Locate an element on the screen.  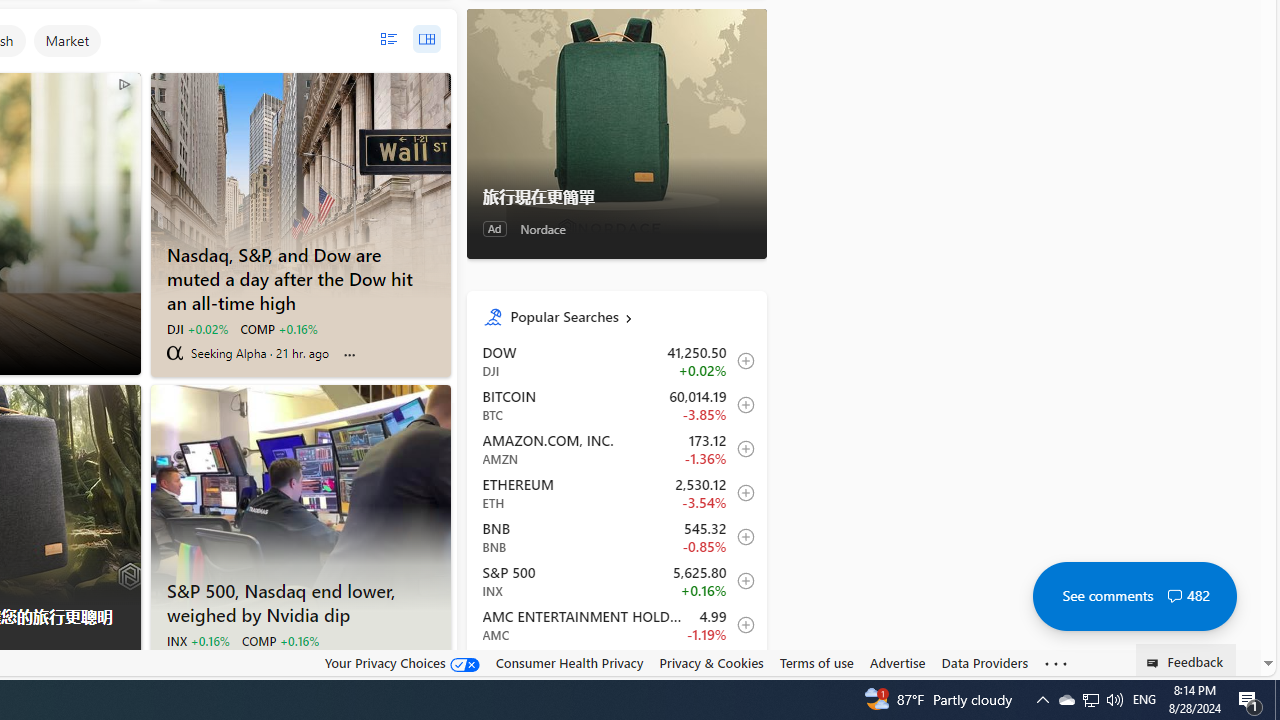
Consumer Health Privacy is located at coordinates (569, 662).